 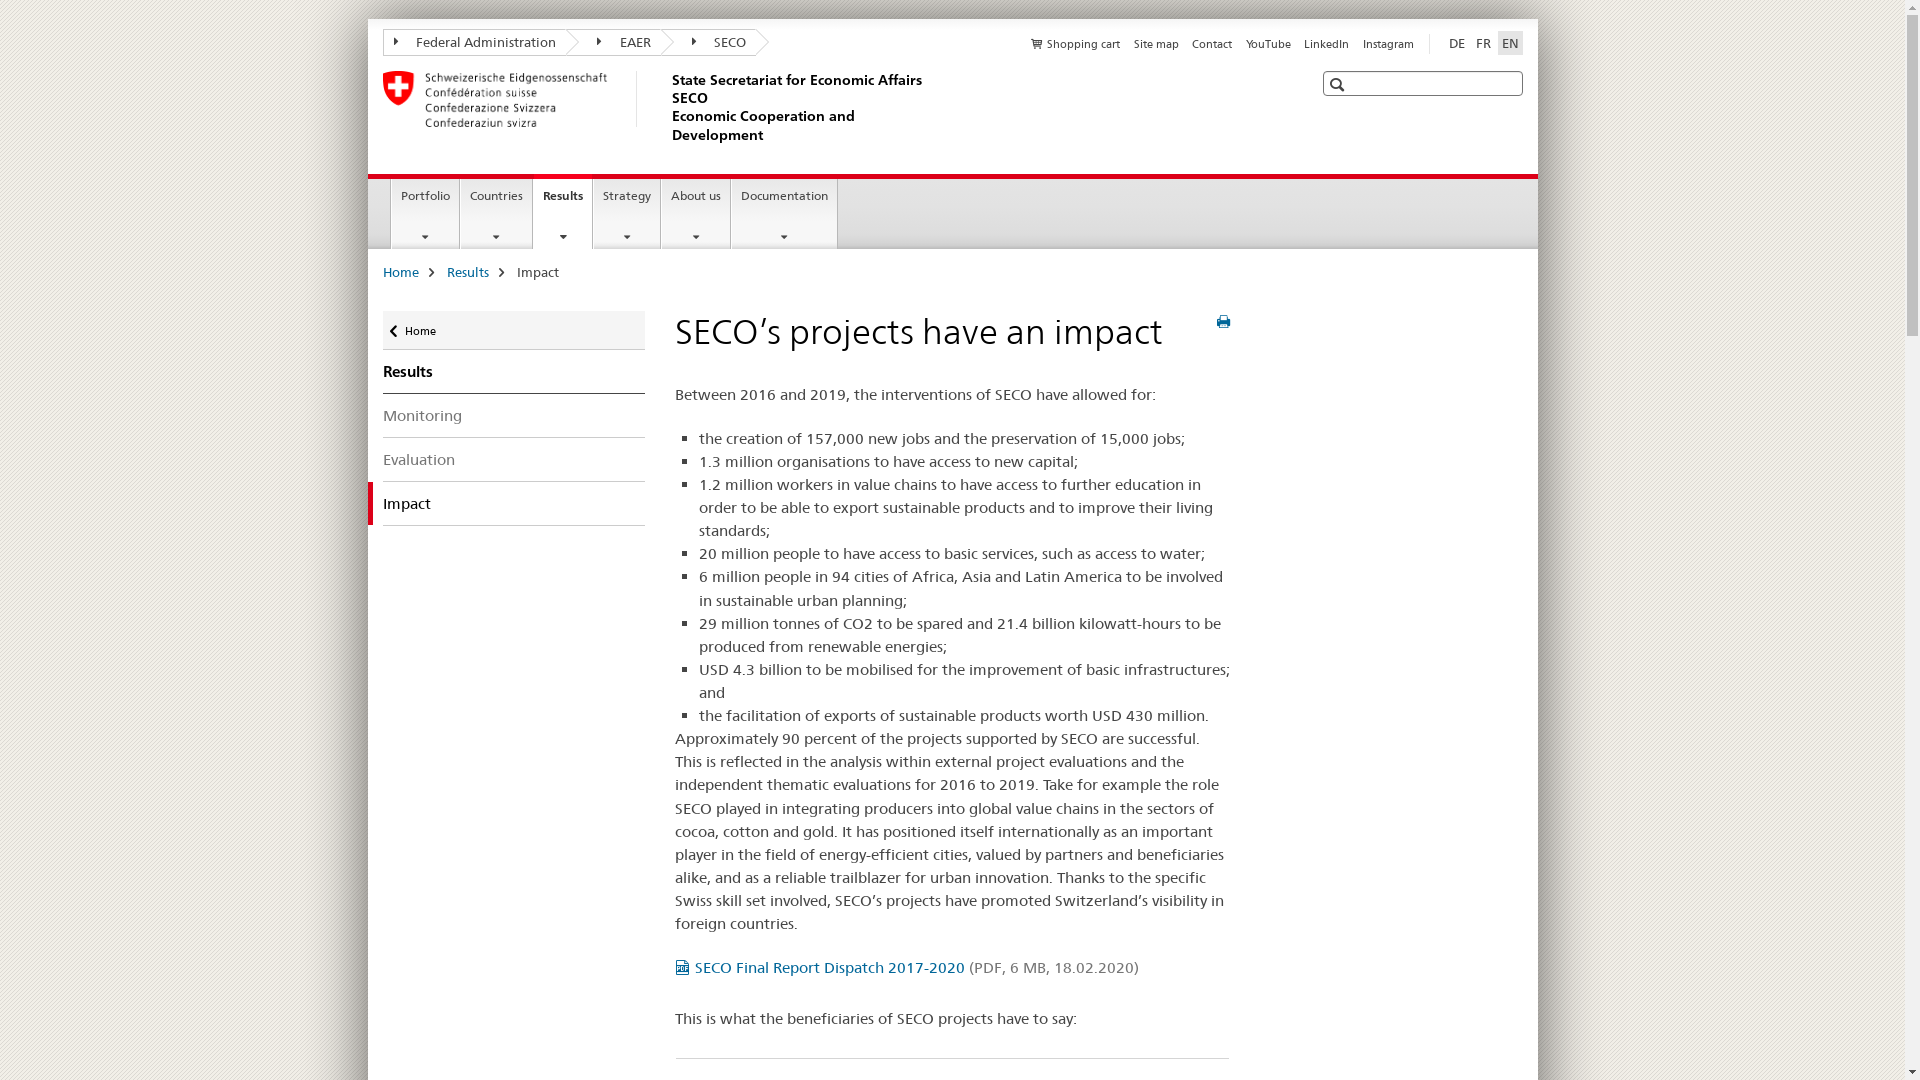 I want to click on Federal Administration, so click(x=474, y=42).